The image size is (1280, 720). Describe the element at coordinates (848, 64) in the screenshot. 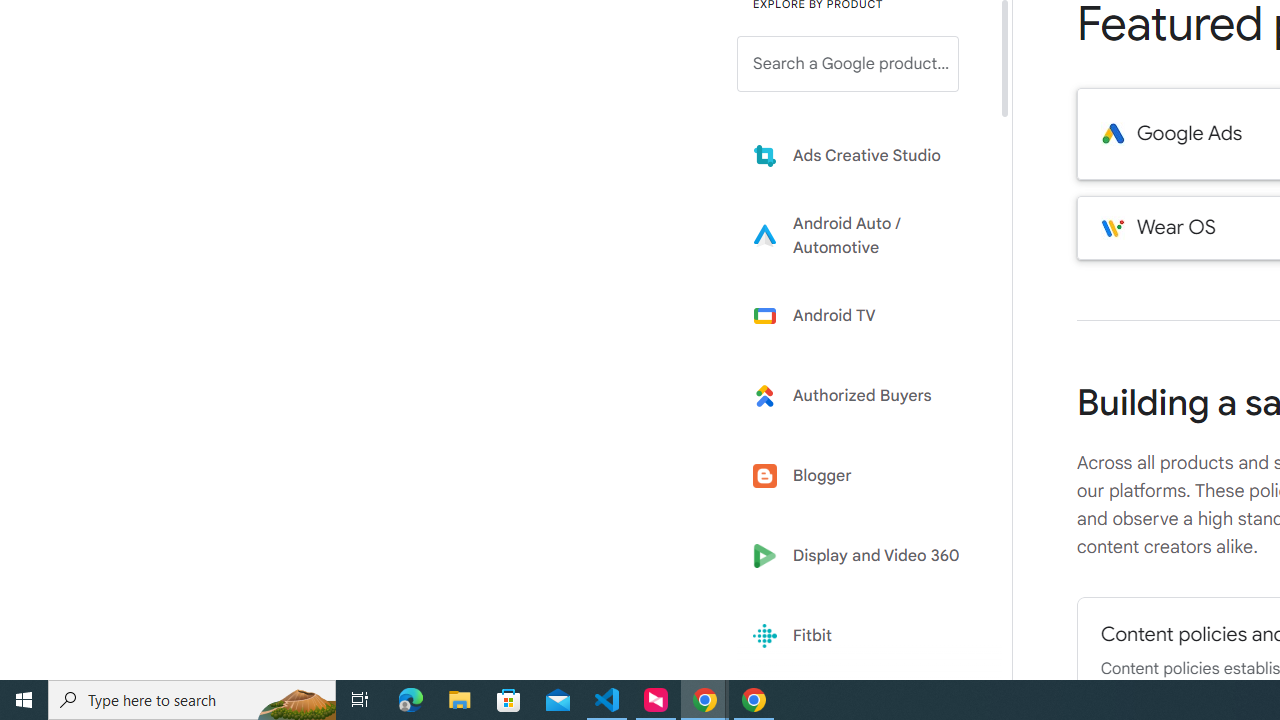

I see `Search a Google product from below list.` at that location.